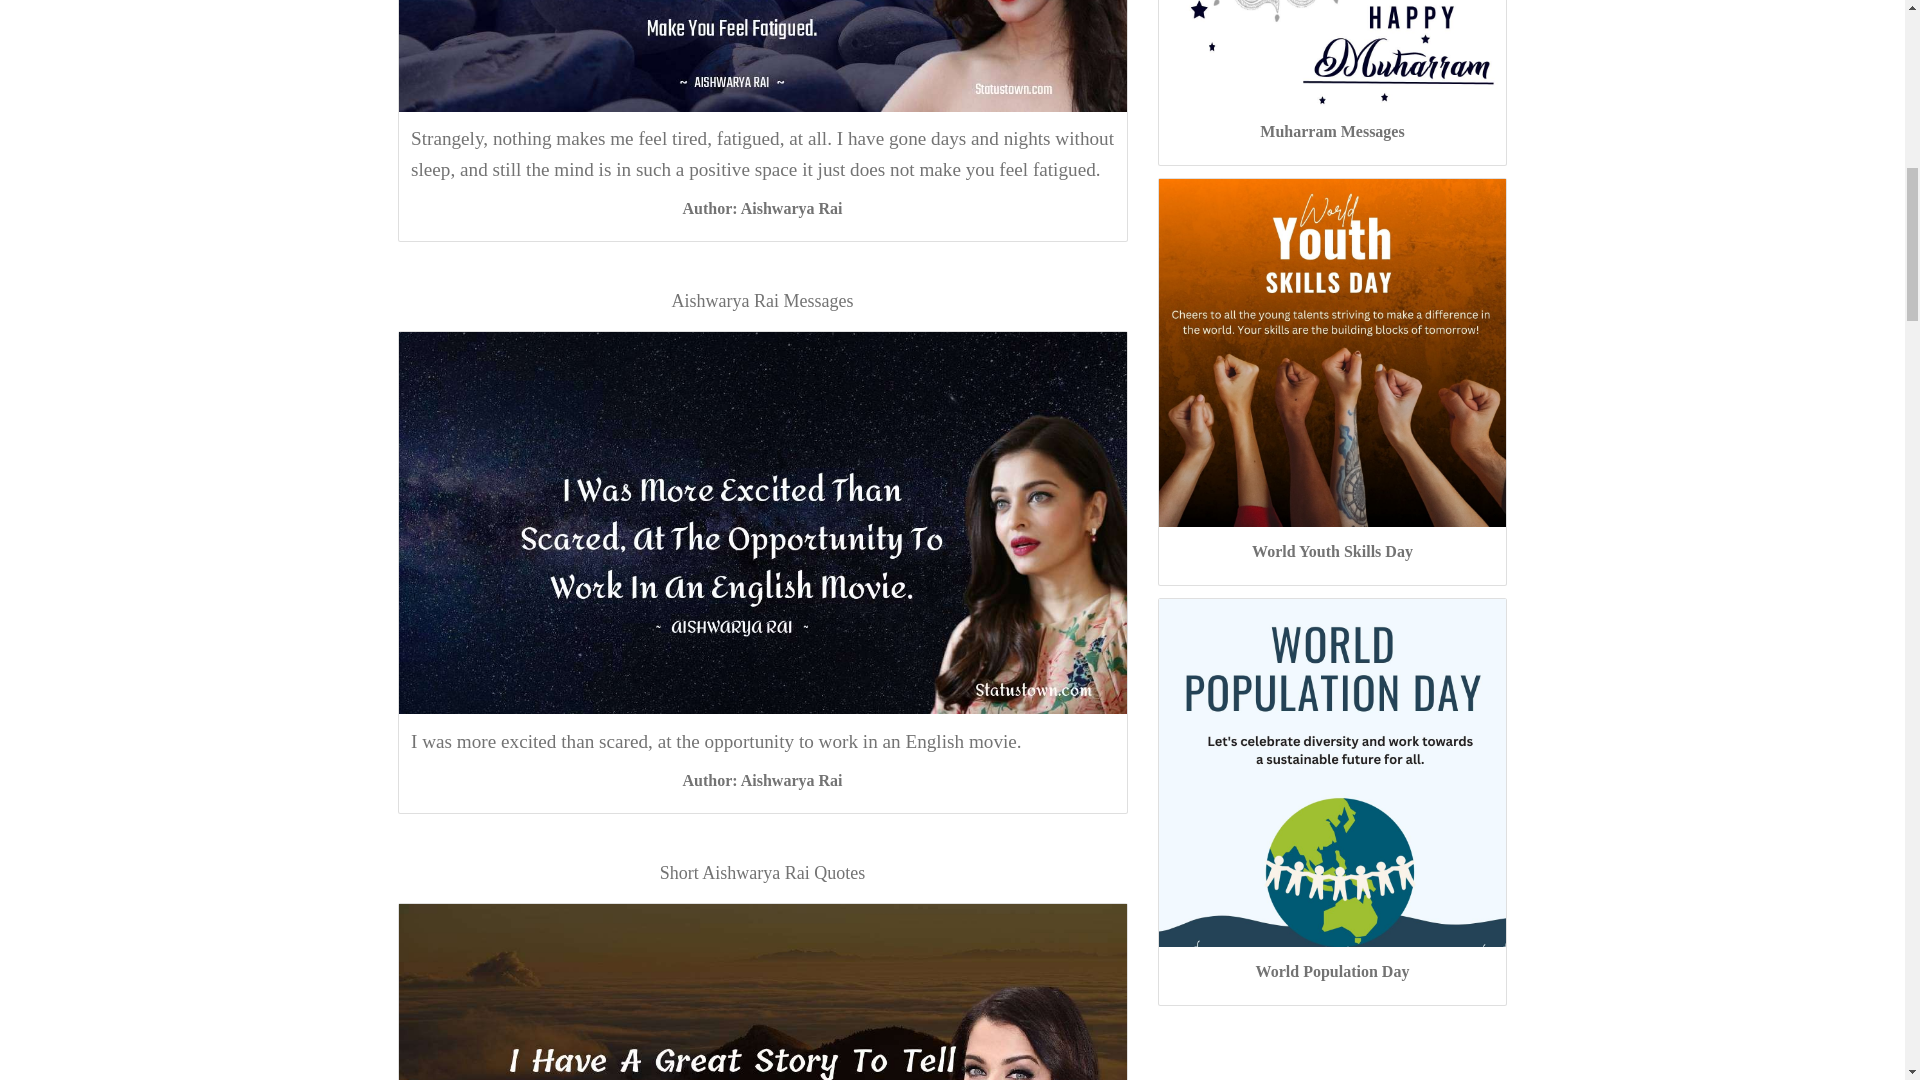 The width and height of the screenshot is (1920, 1080). Describe the element at coordinates (1332, 971) in the screenshot. I see `World Population Day` at that location.